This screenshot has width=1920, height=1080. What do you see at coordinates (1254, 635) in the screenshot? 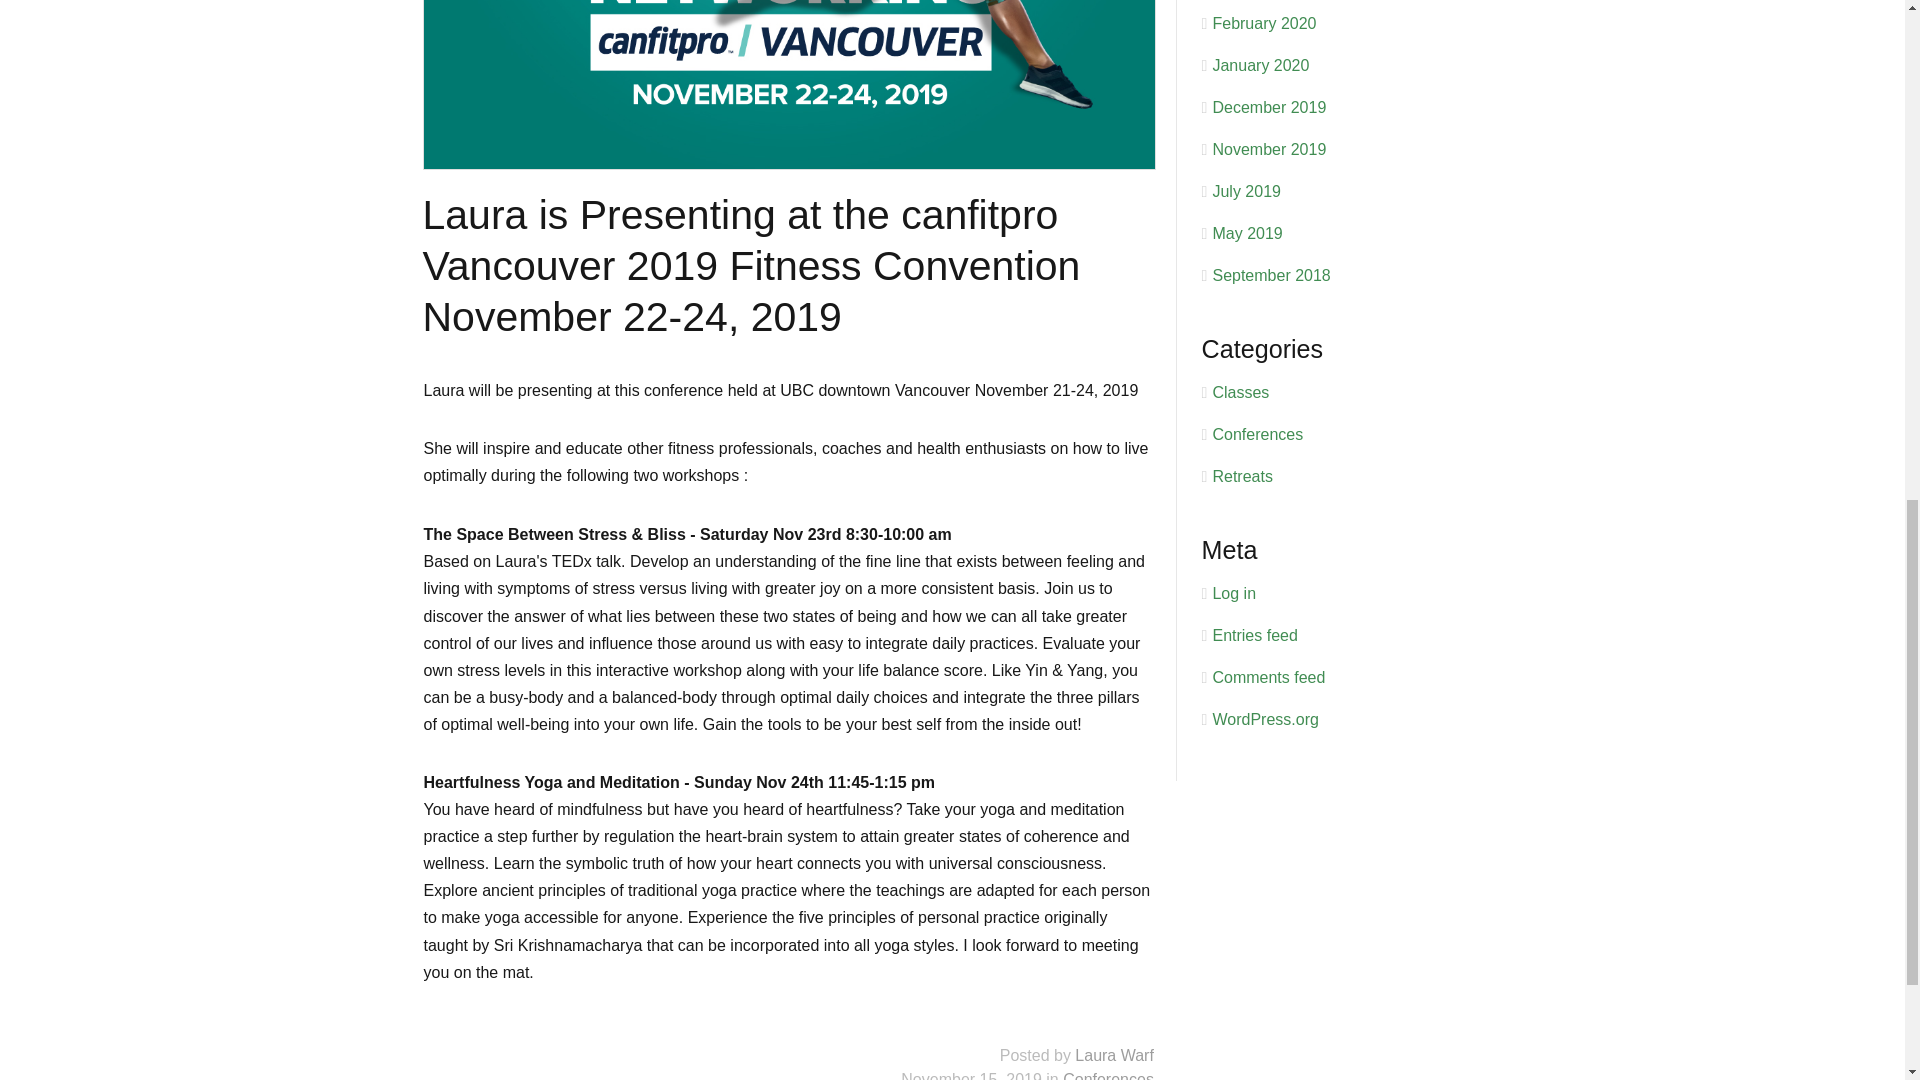
I see `Entries feed` at bounding box center [1254, 635].